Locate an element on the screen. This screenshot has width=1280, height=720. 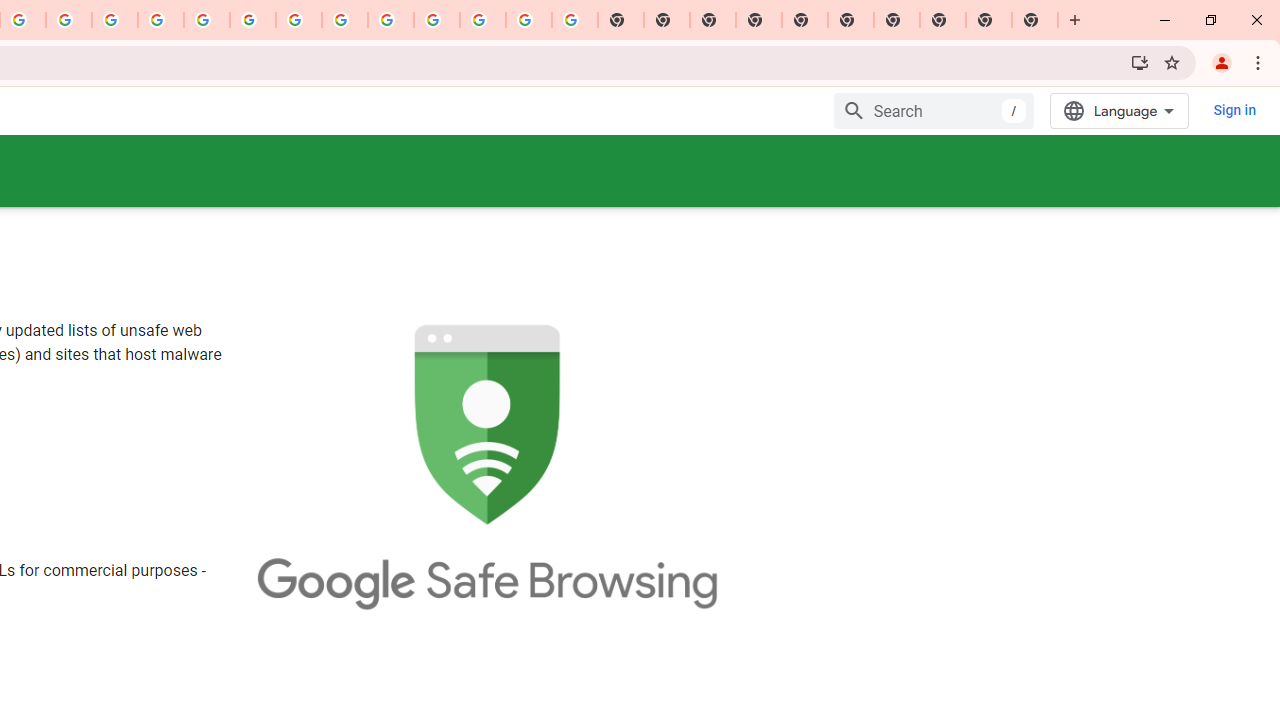
Language is located at coordinates (1120, 110).